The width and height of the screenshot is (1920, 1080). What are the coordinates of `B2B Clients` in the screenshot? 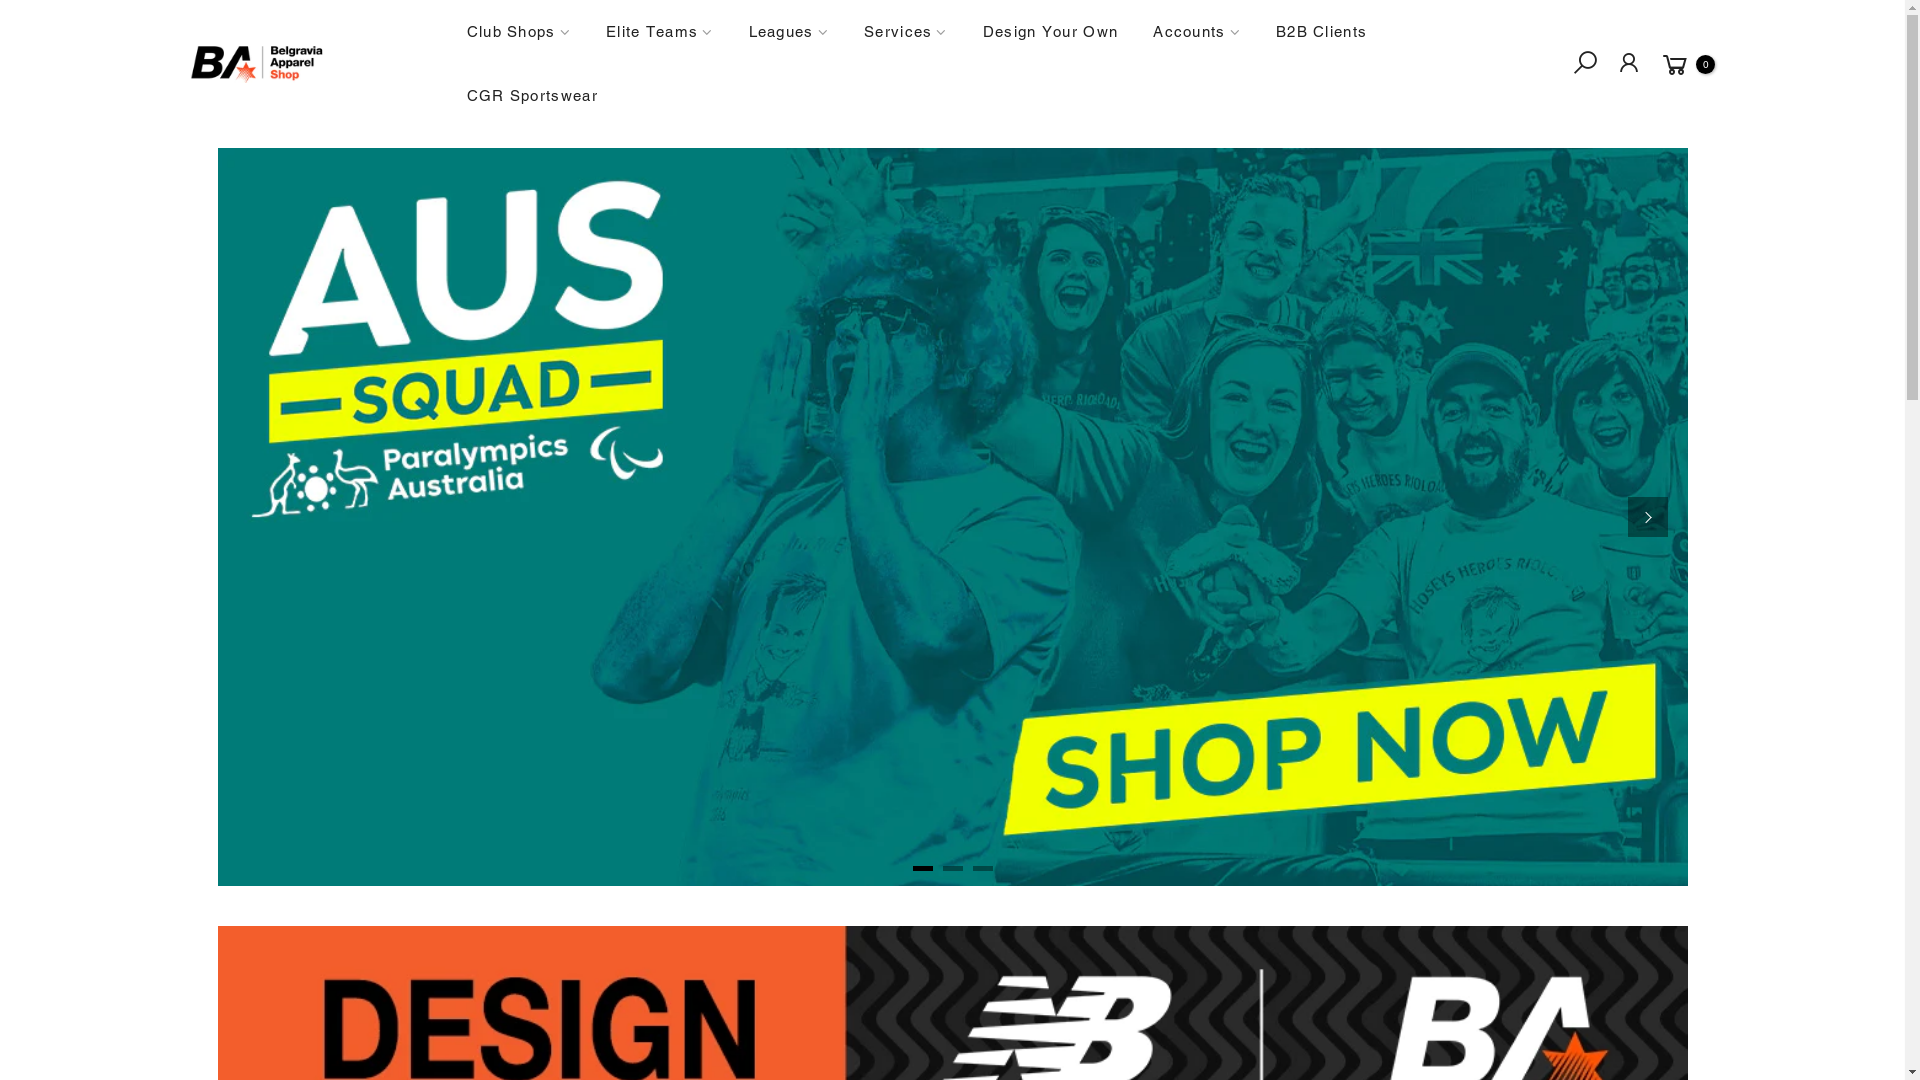 It's located at (1321, 32).